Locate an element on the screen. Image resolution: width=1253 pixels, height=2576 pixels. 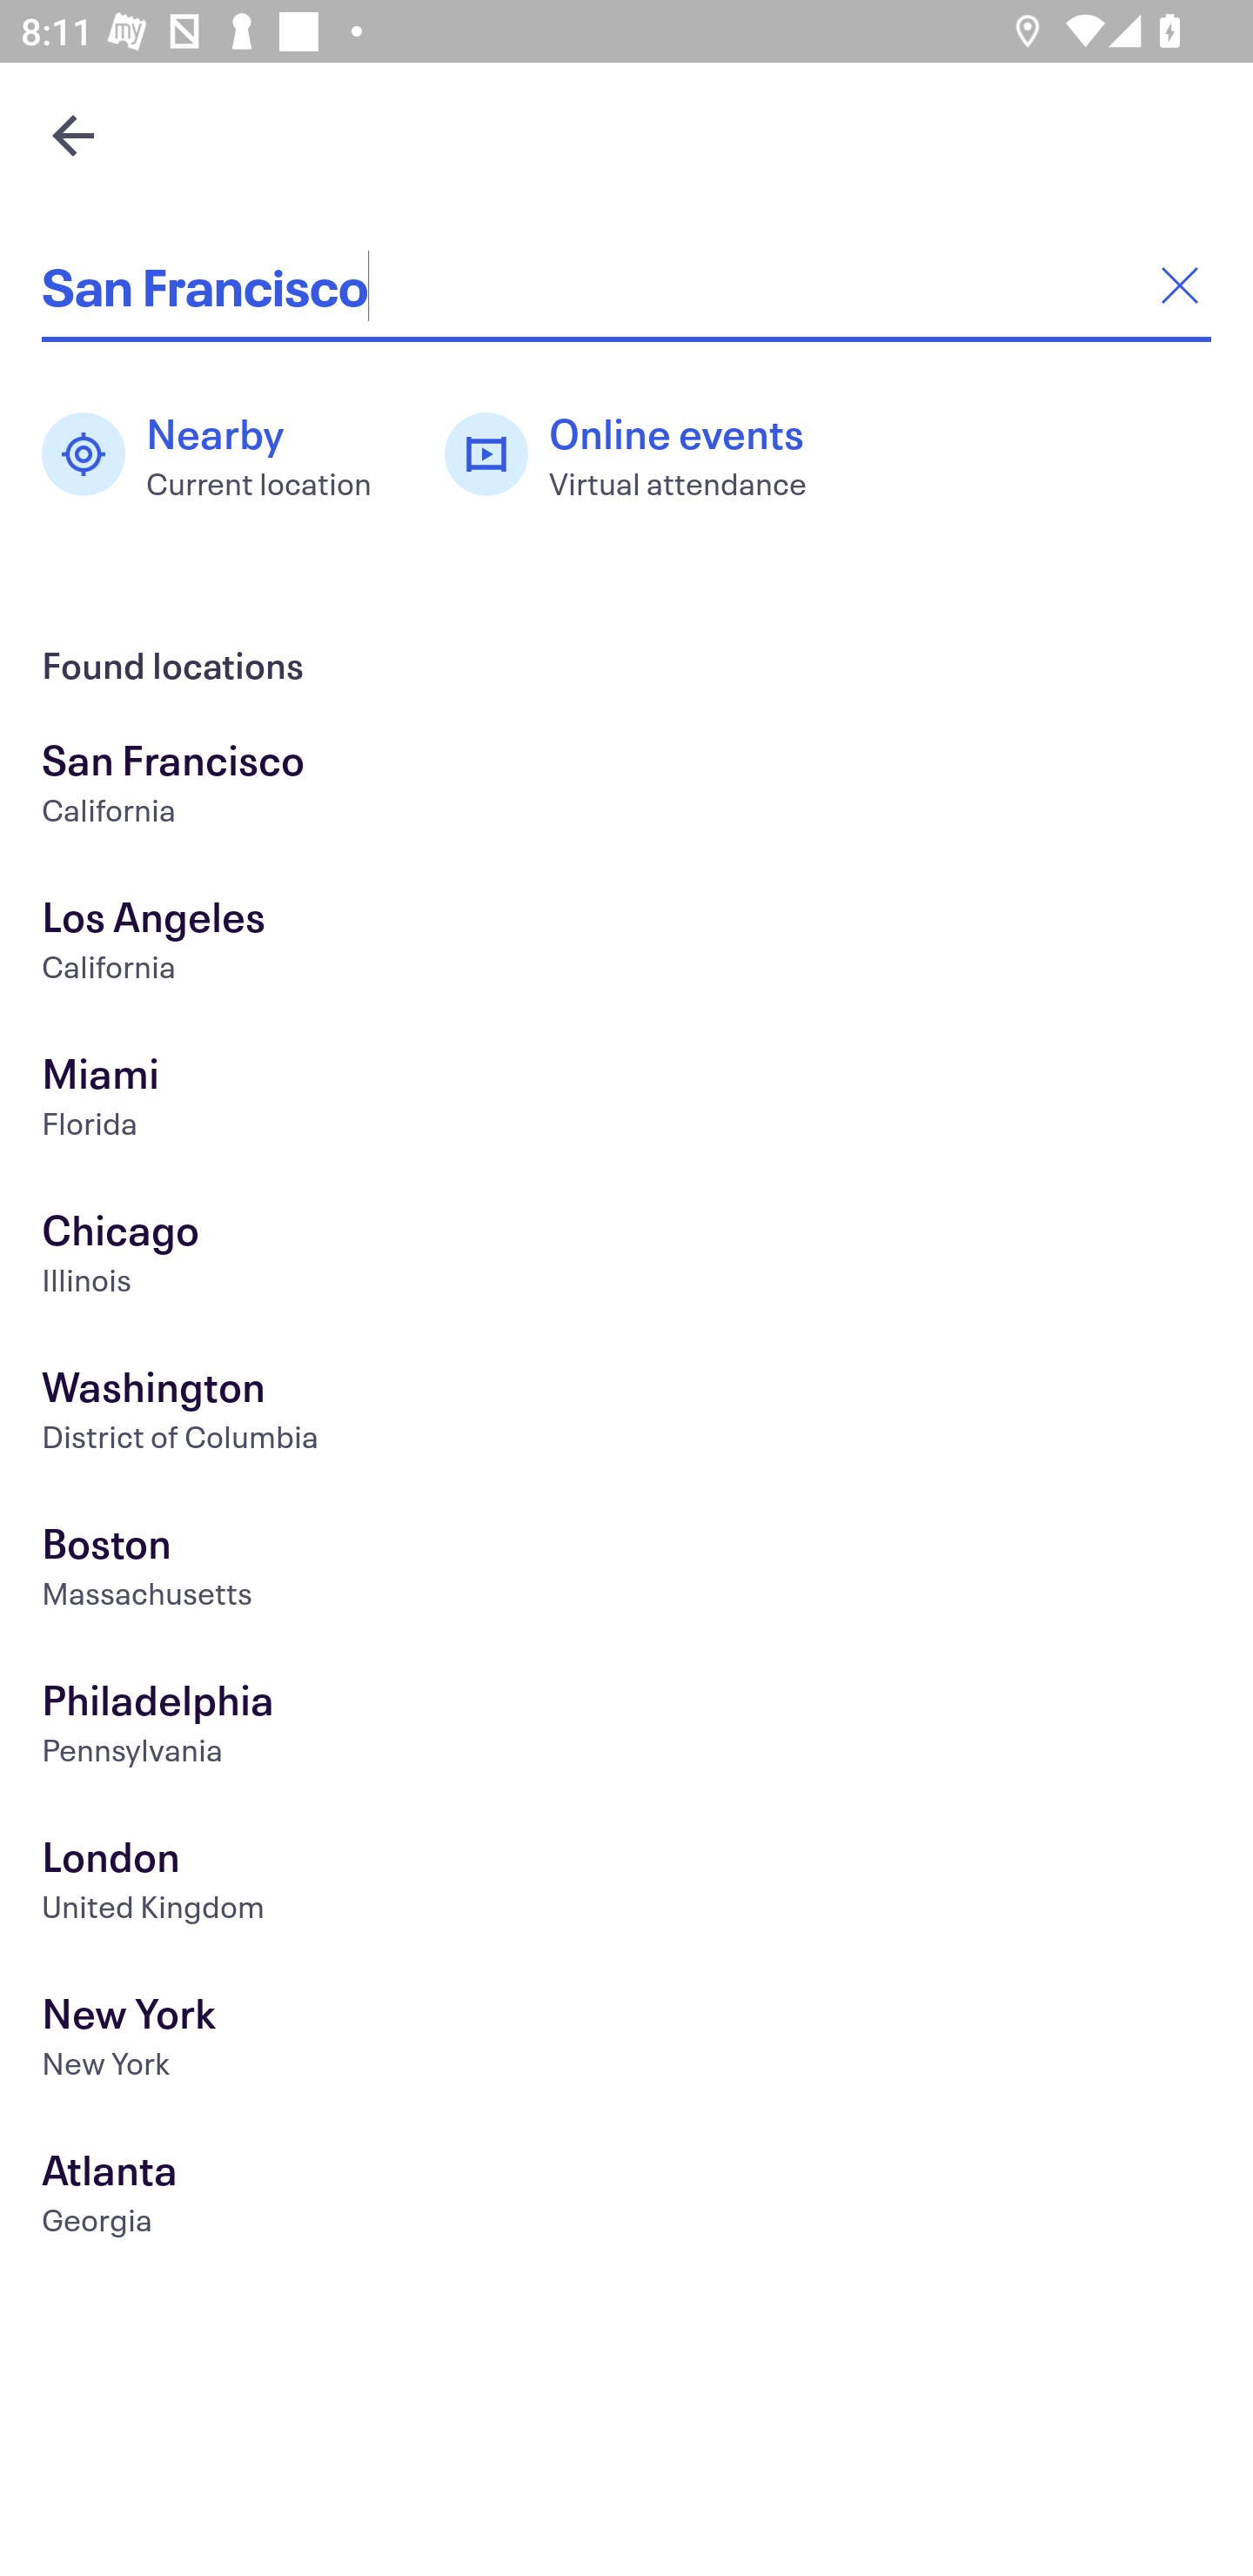
Los Angeles California is located at coordinates (626, 945).